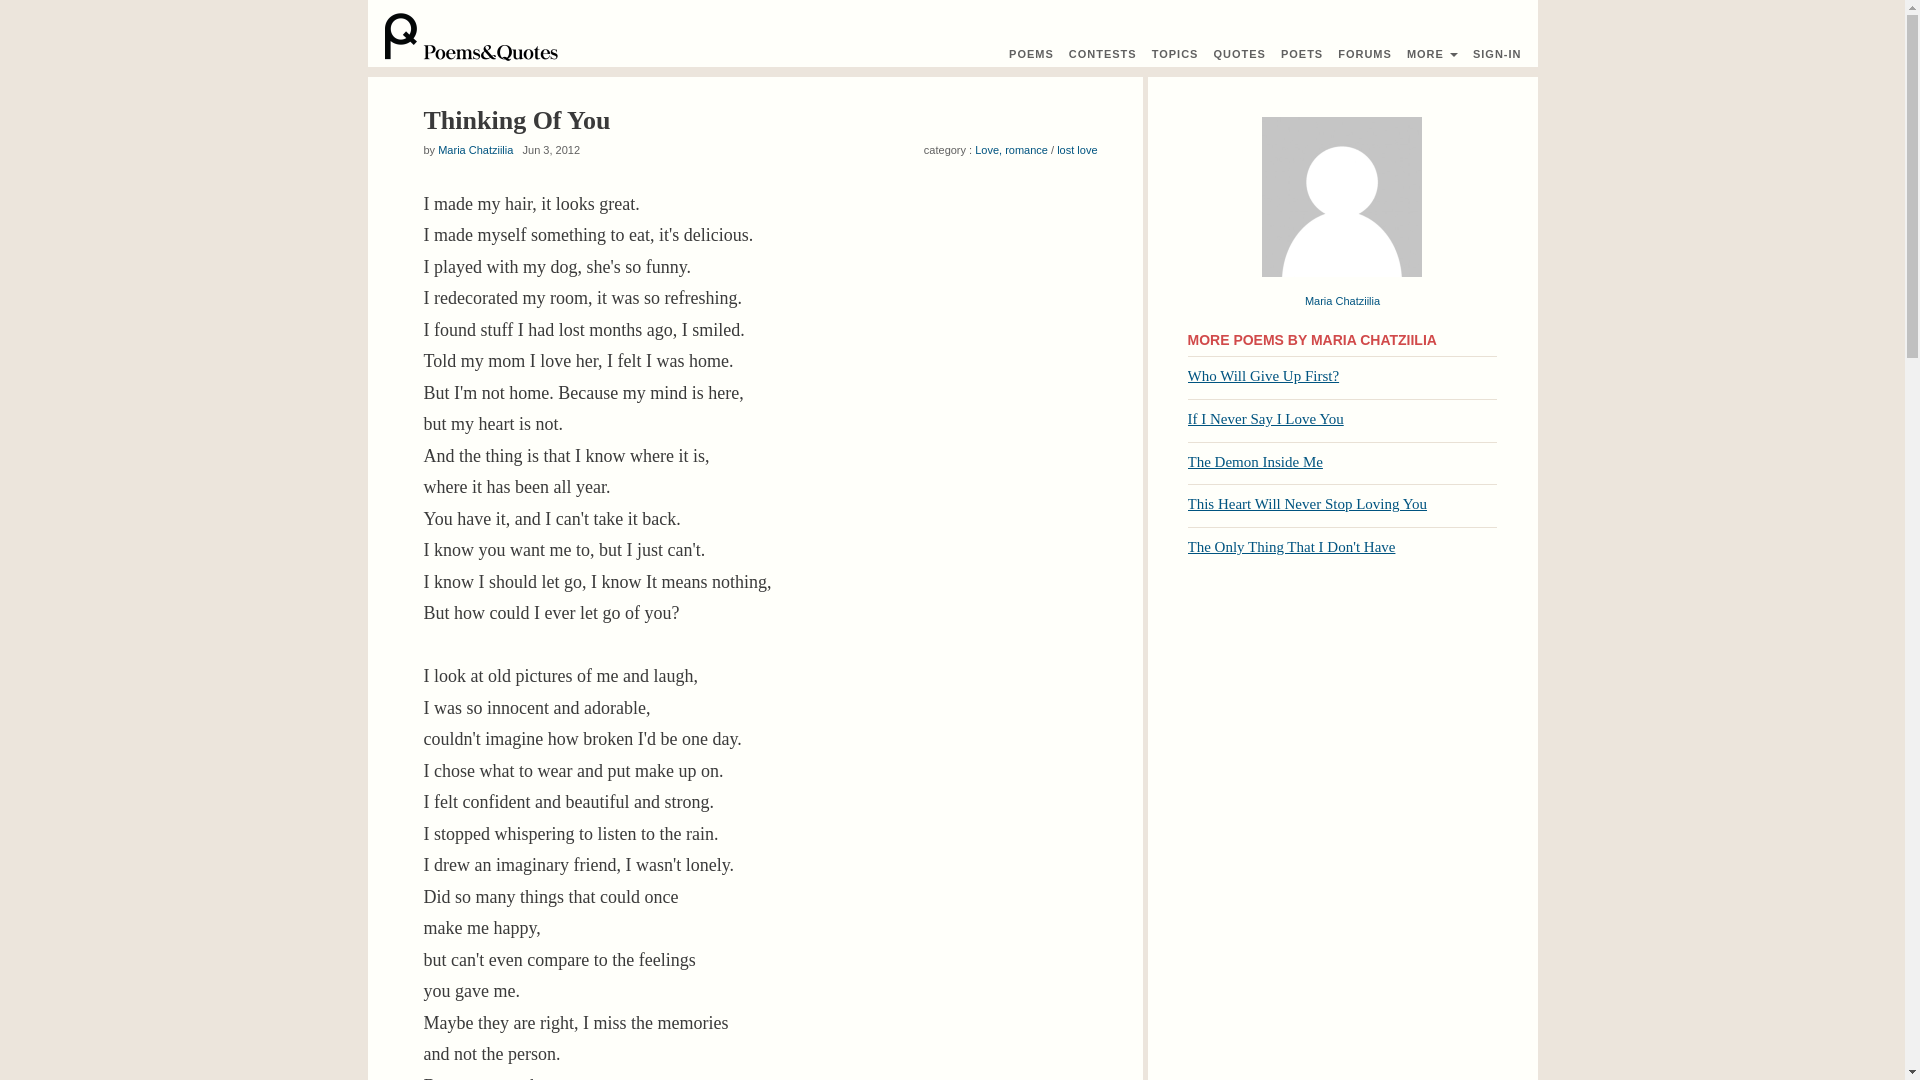 This screenshot has height=1080, width=1920. I want to click on Advertisement, so click(1342, 714).